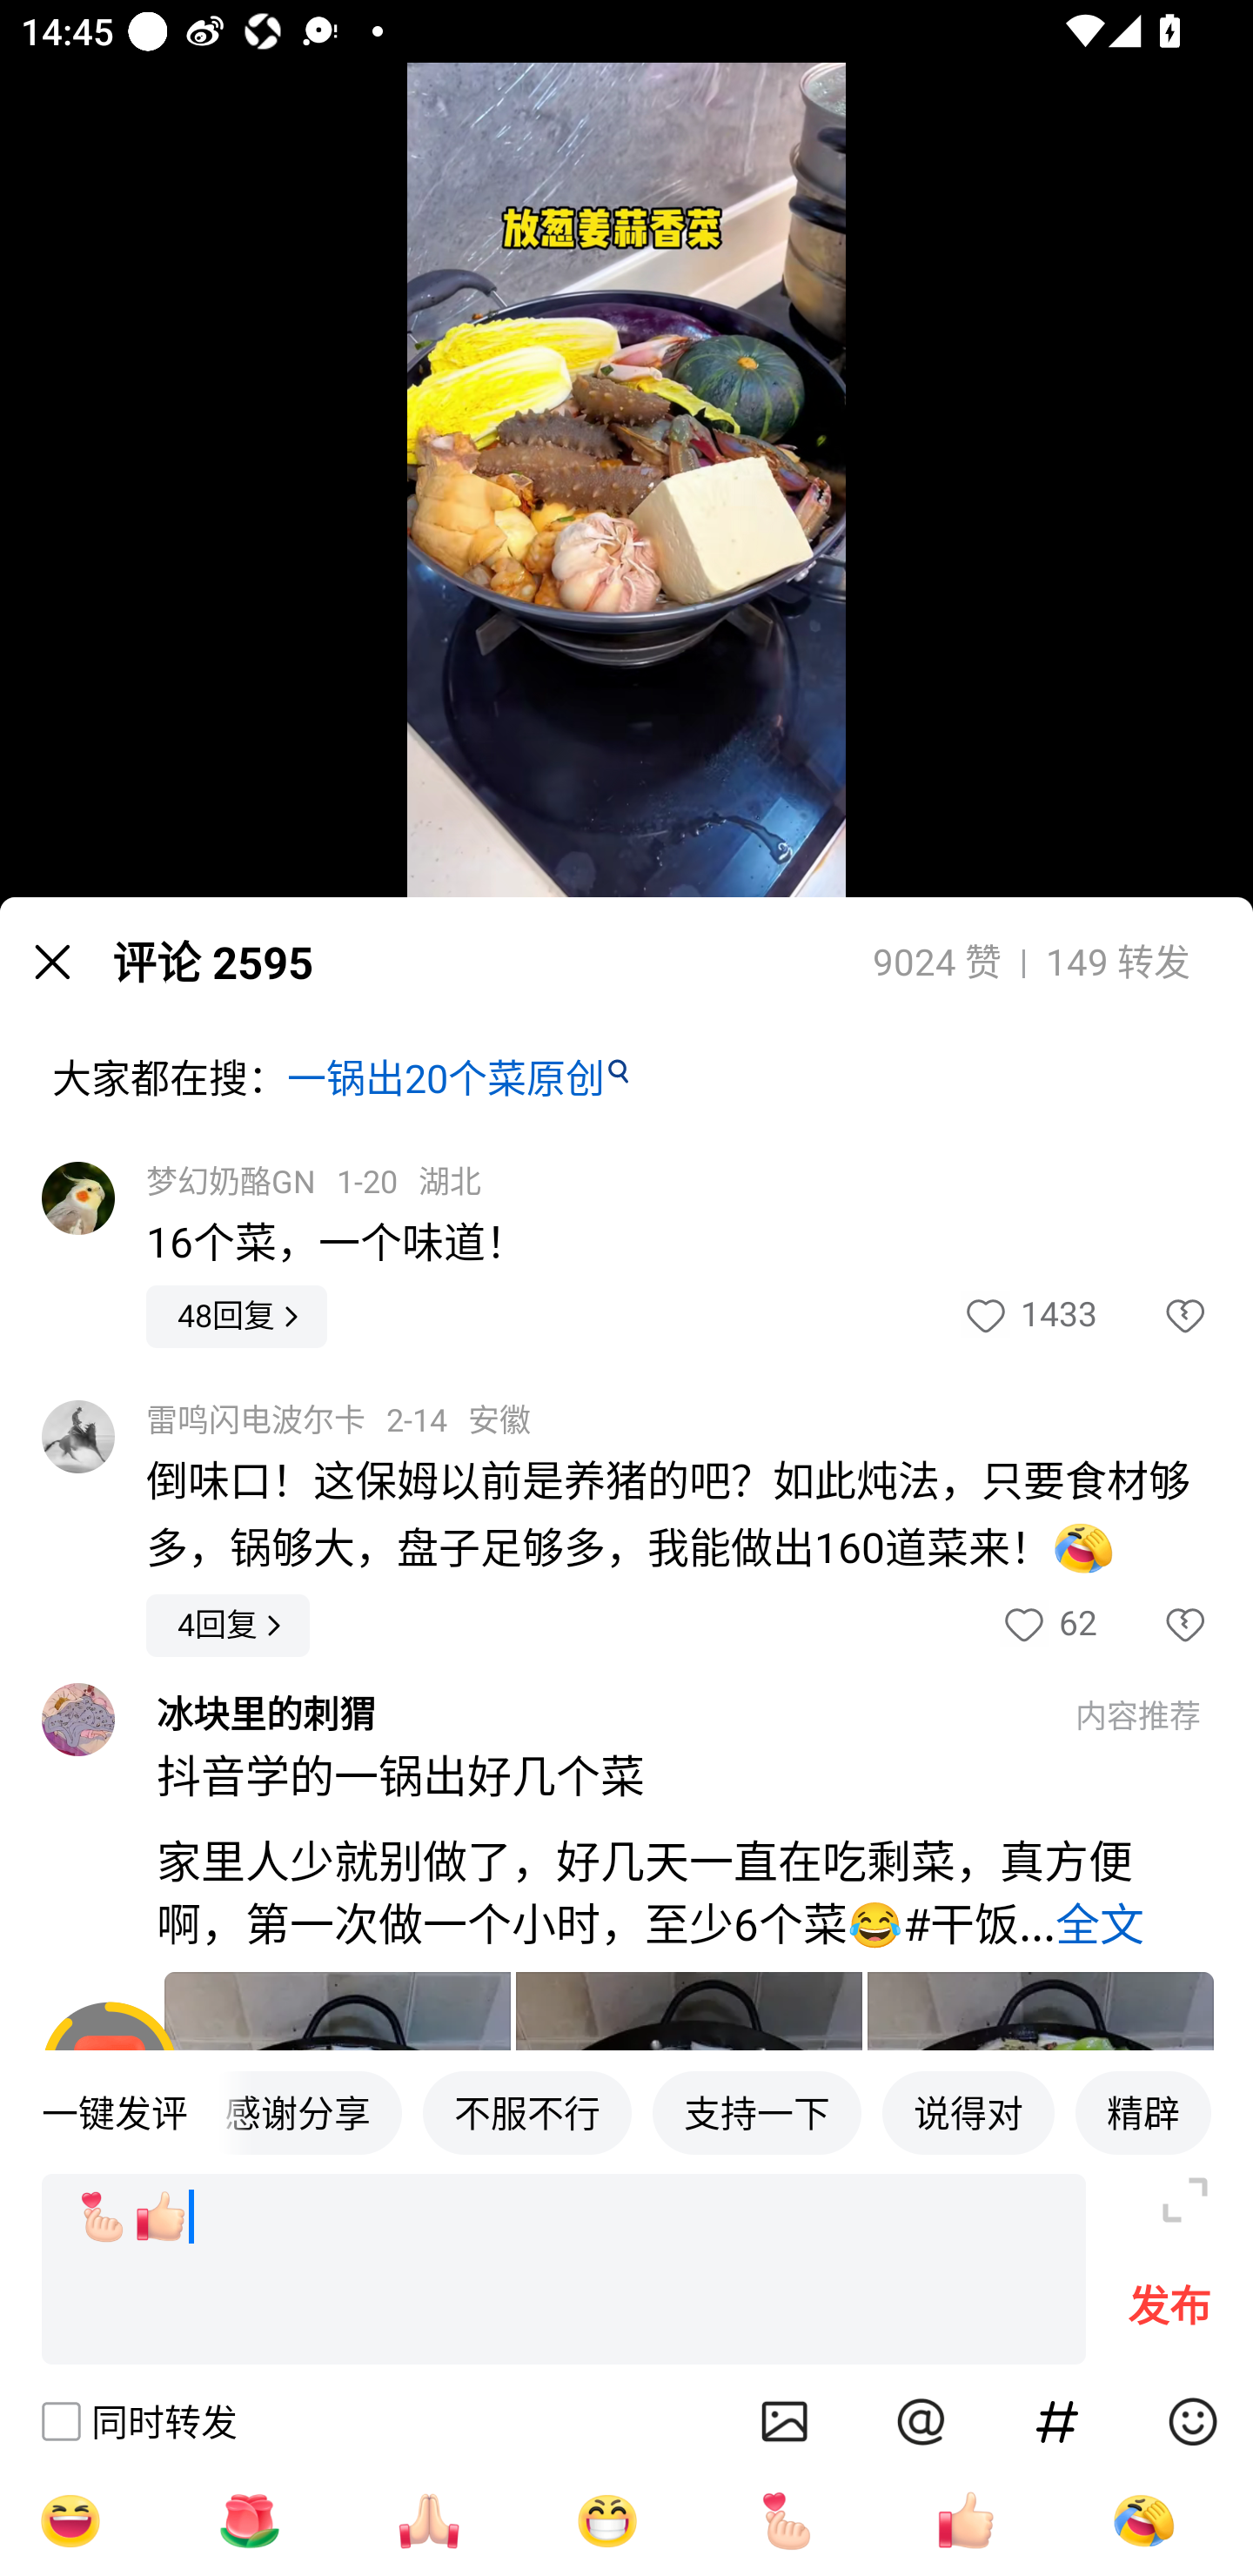 Image resolution: width=1253 pixels, height=2576 pixels. Describe the element at coordinates (137, 2421) in the screenshot. I see `同时转发` at that location.